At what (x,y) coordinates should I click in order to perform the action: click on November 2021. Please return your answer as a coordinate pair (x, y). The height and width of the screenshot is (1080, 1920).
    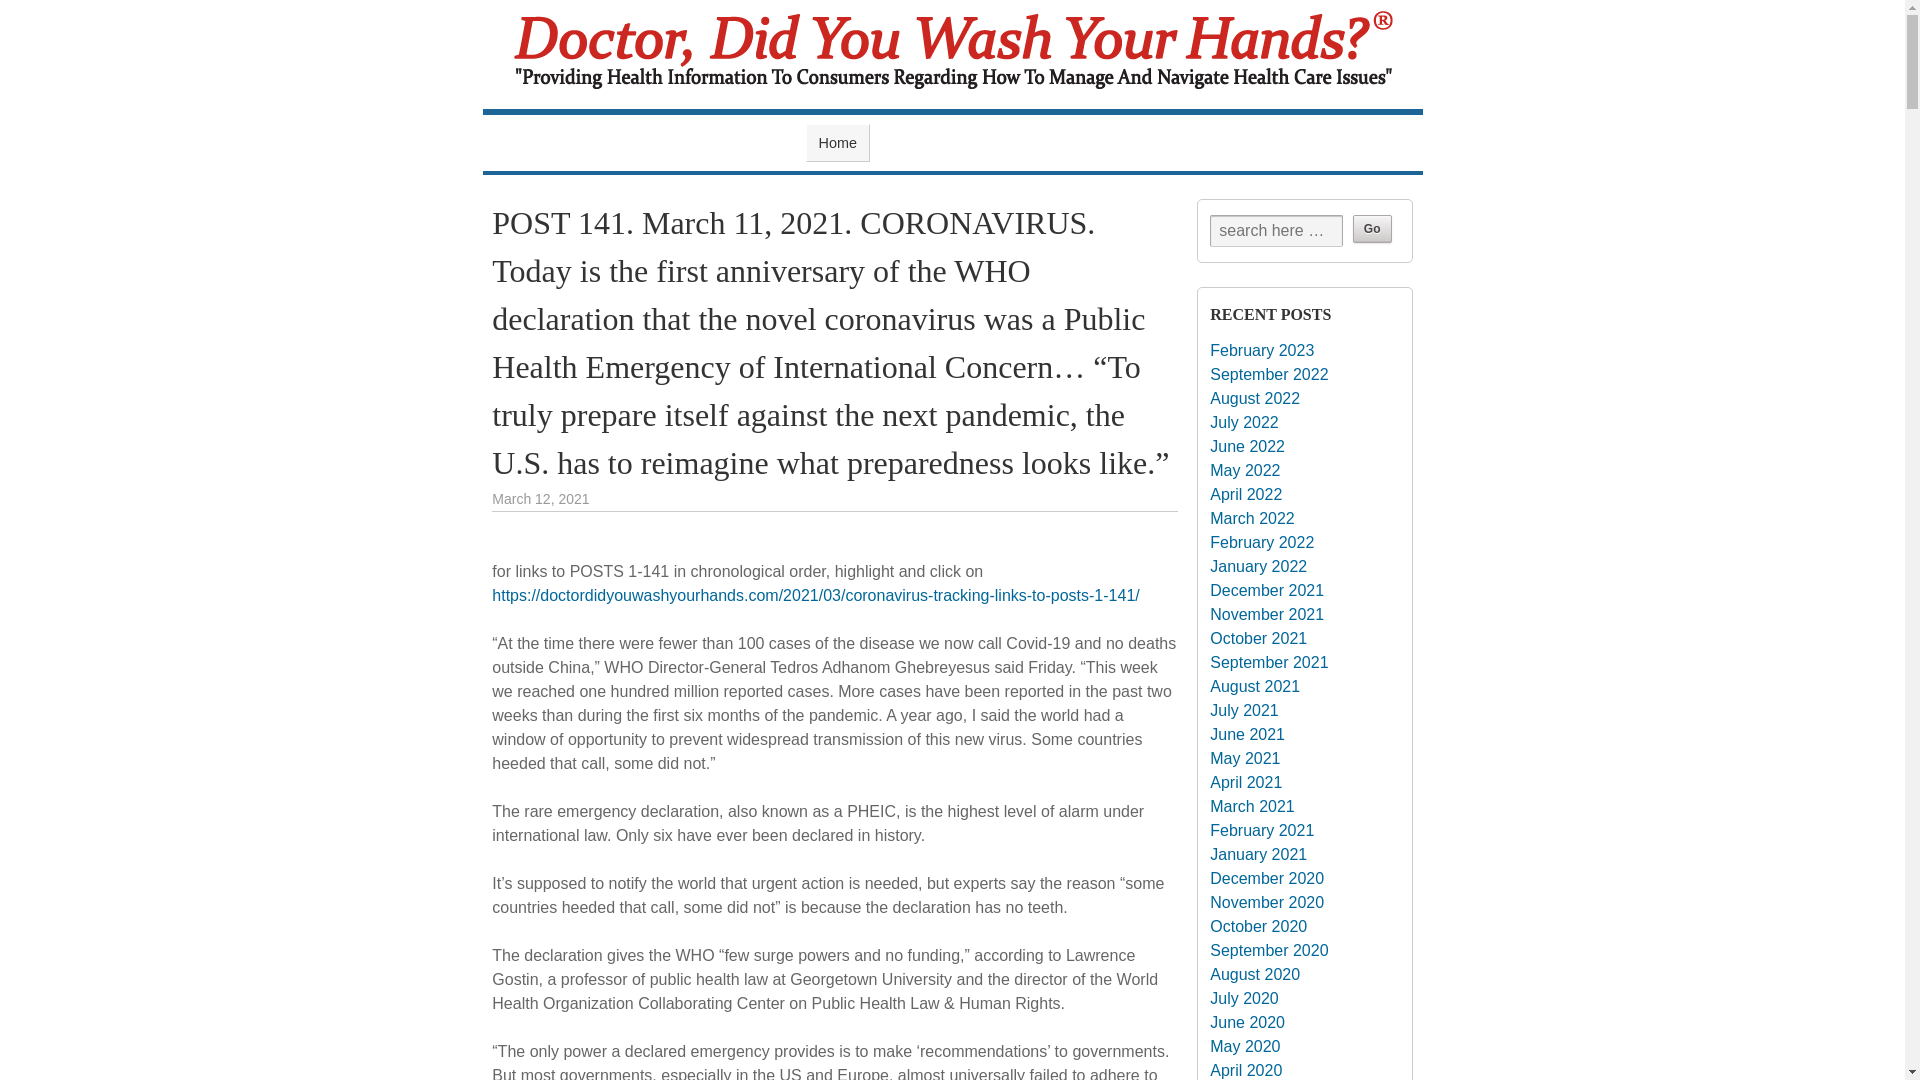
    Looking at the image, I should click on (1266, 614).